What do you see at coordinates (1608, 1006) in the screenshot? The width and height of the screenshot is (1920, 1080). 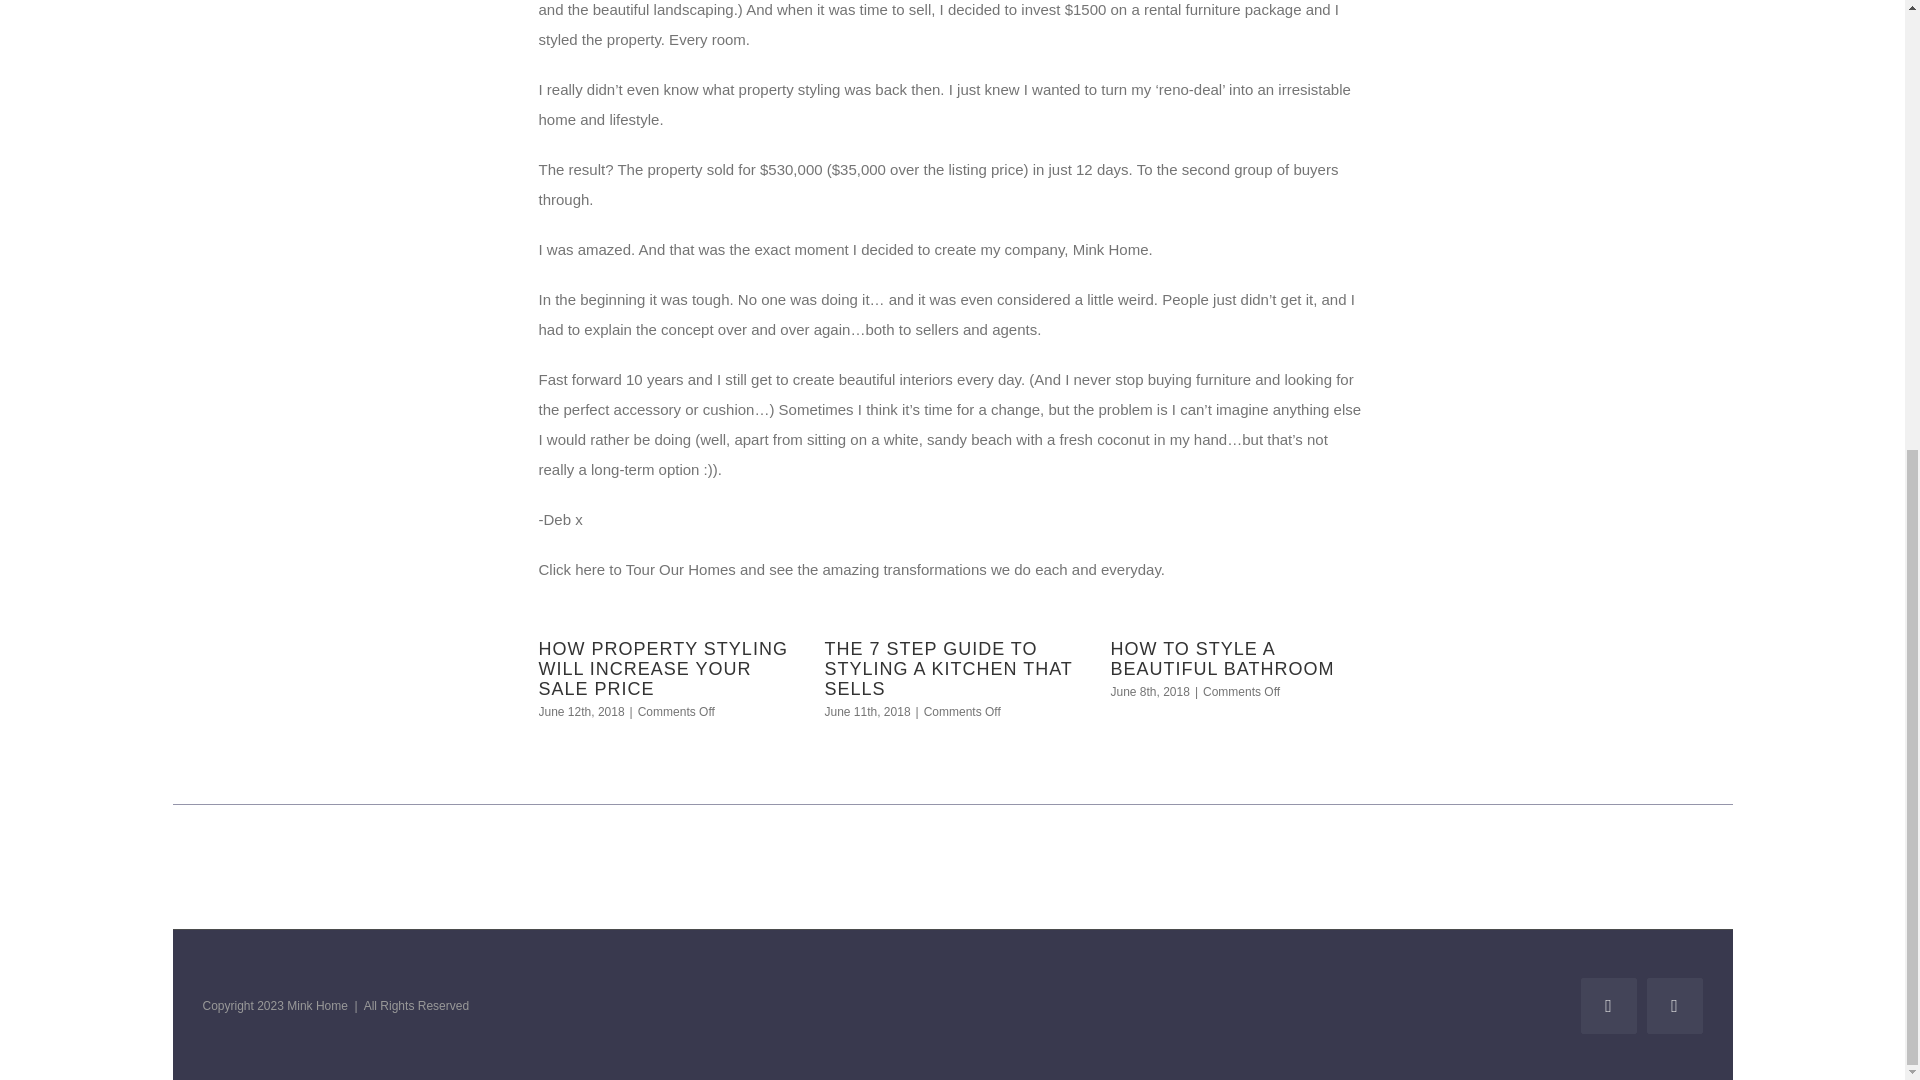 I see `Facebook` at bounding box center [1608, 1006].